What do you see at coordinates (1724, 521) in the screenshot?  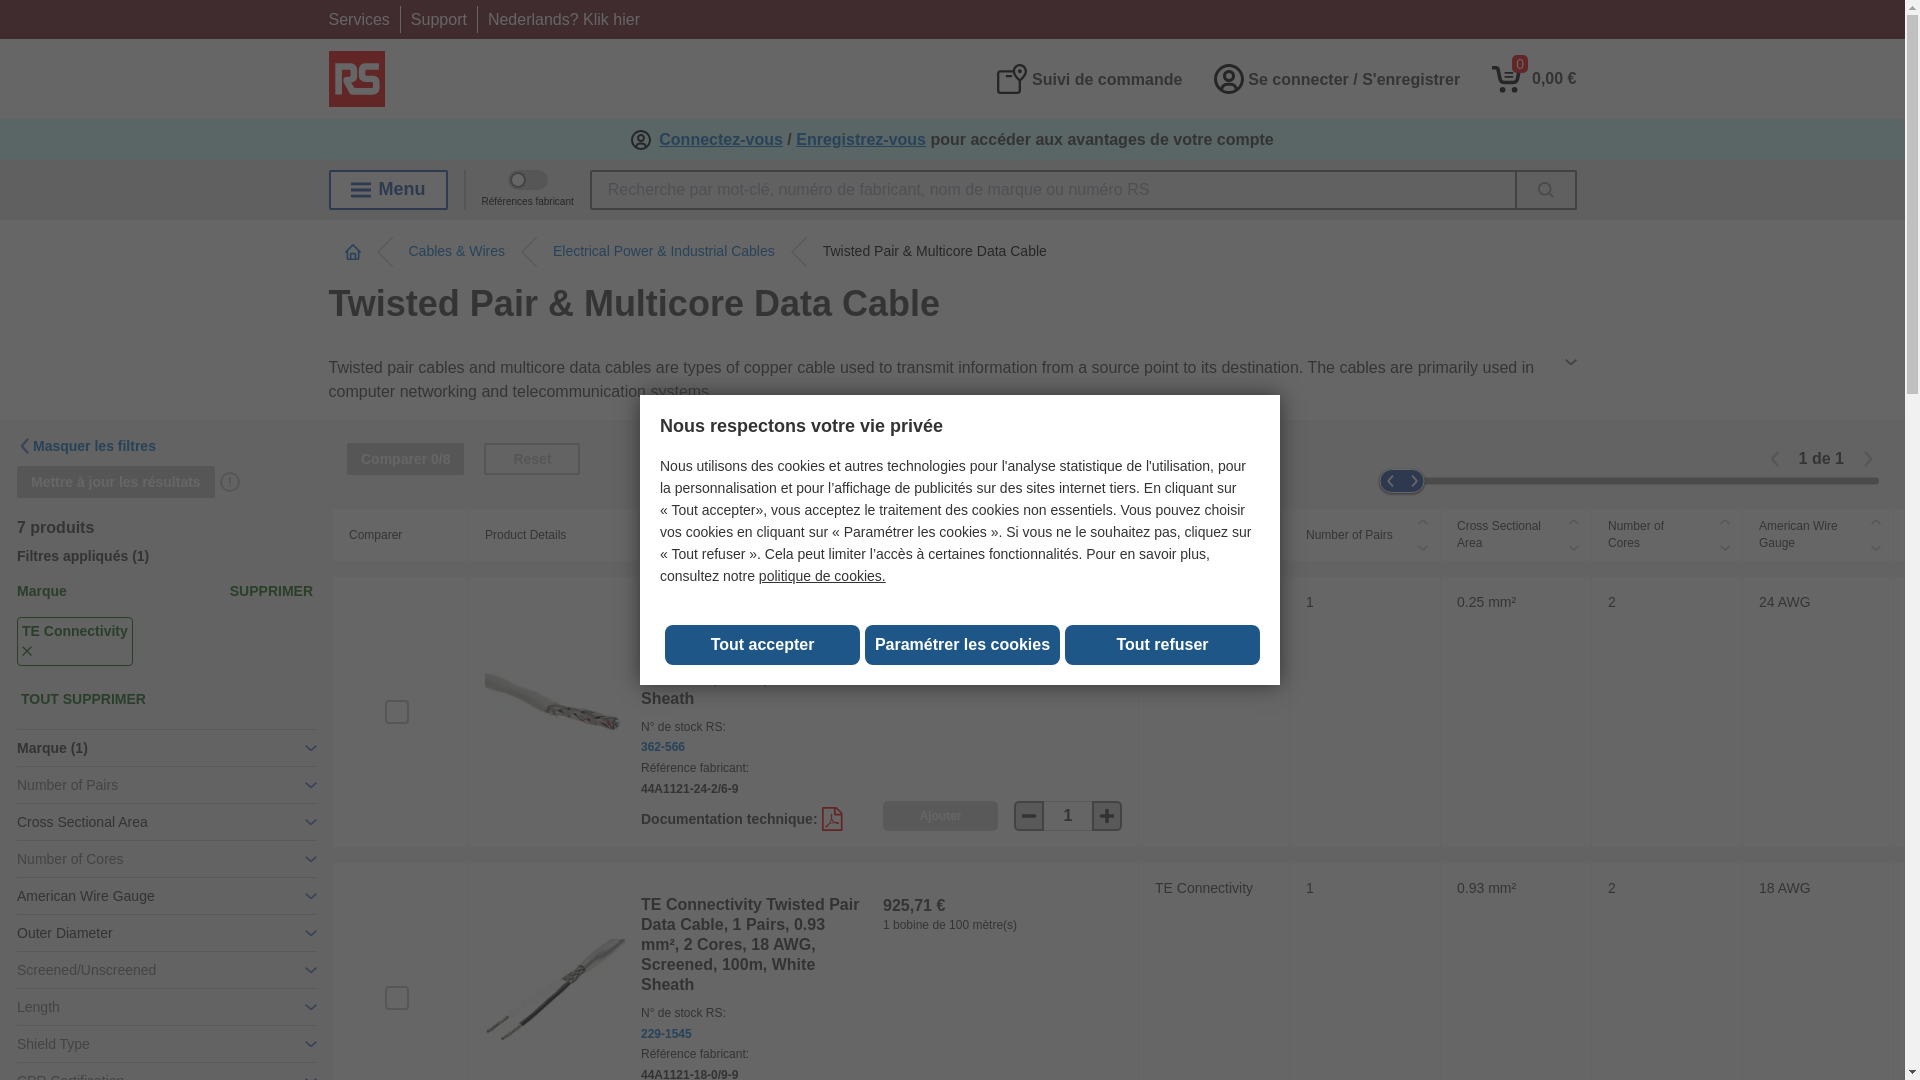 I see `Tri croissant` at bounding box center [1724, 521].